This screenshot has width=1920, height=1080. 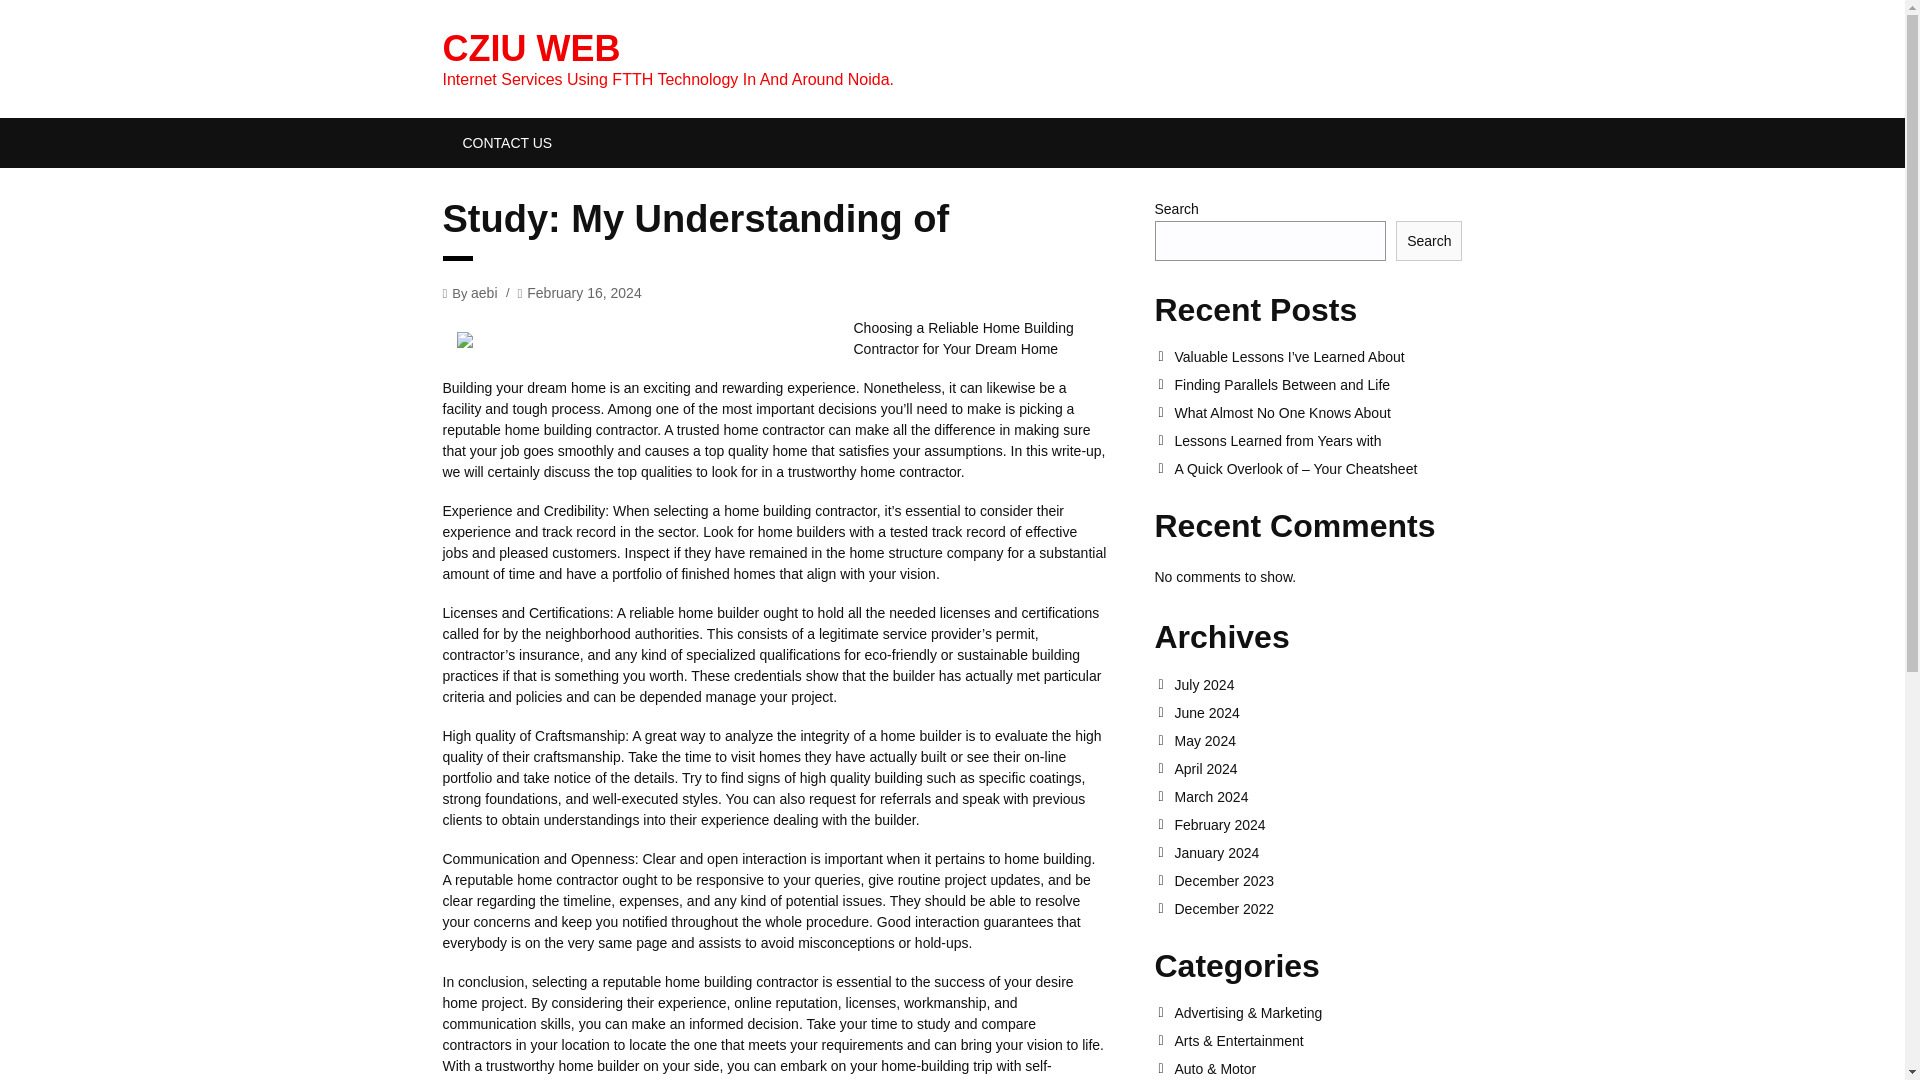 I want to click on Search, so click(x=1428, y=241).